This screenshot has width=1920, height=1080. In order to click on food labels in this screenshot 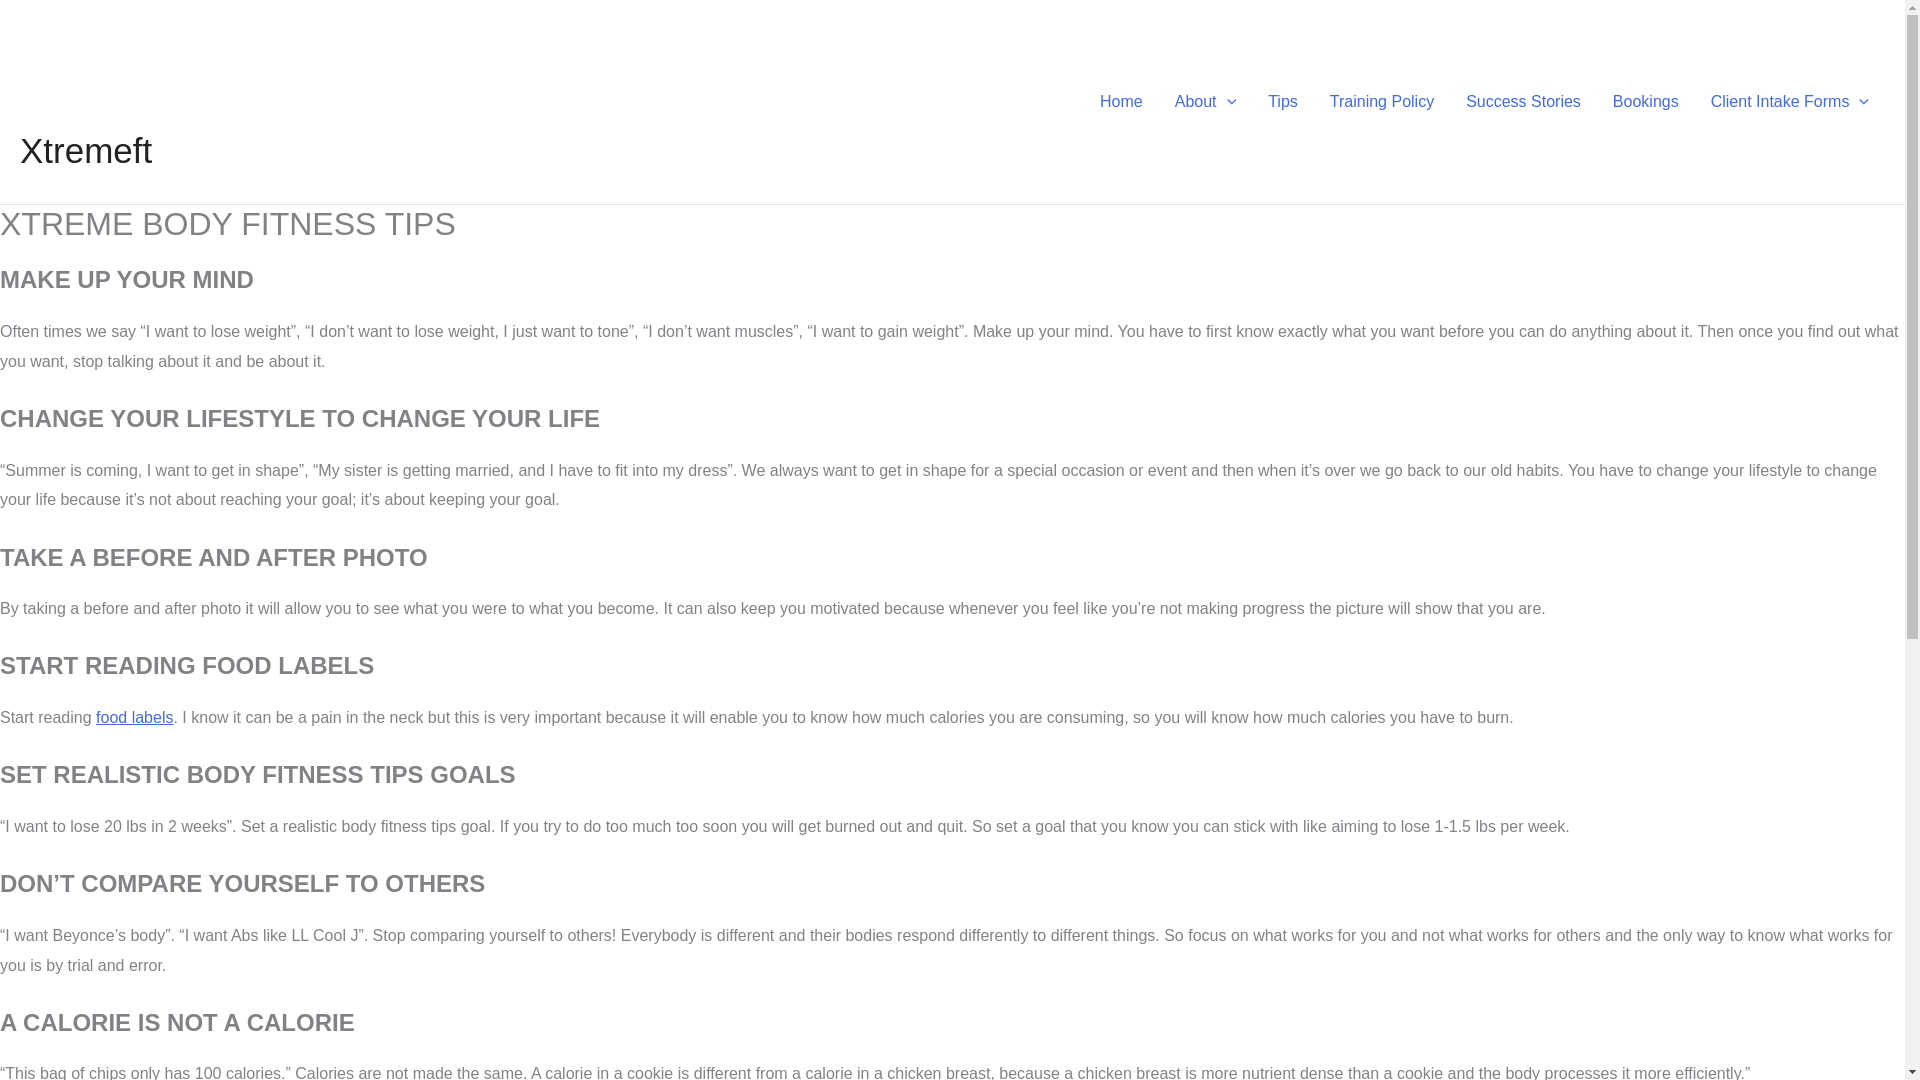, I will do `click(134, 716)`.